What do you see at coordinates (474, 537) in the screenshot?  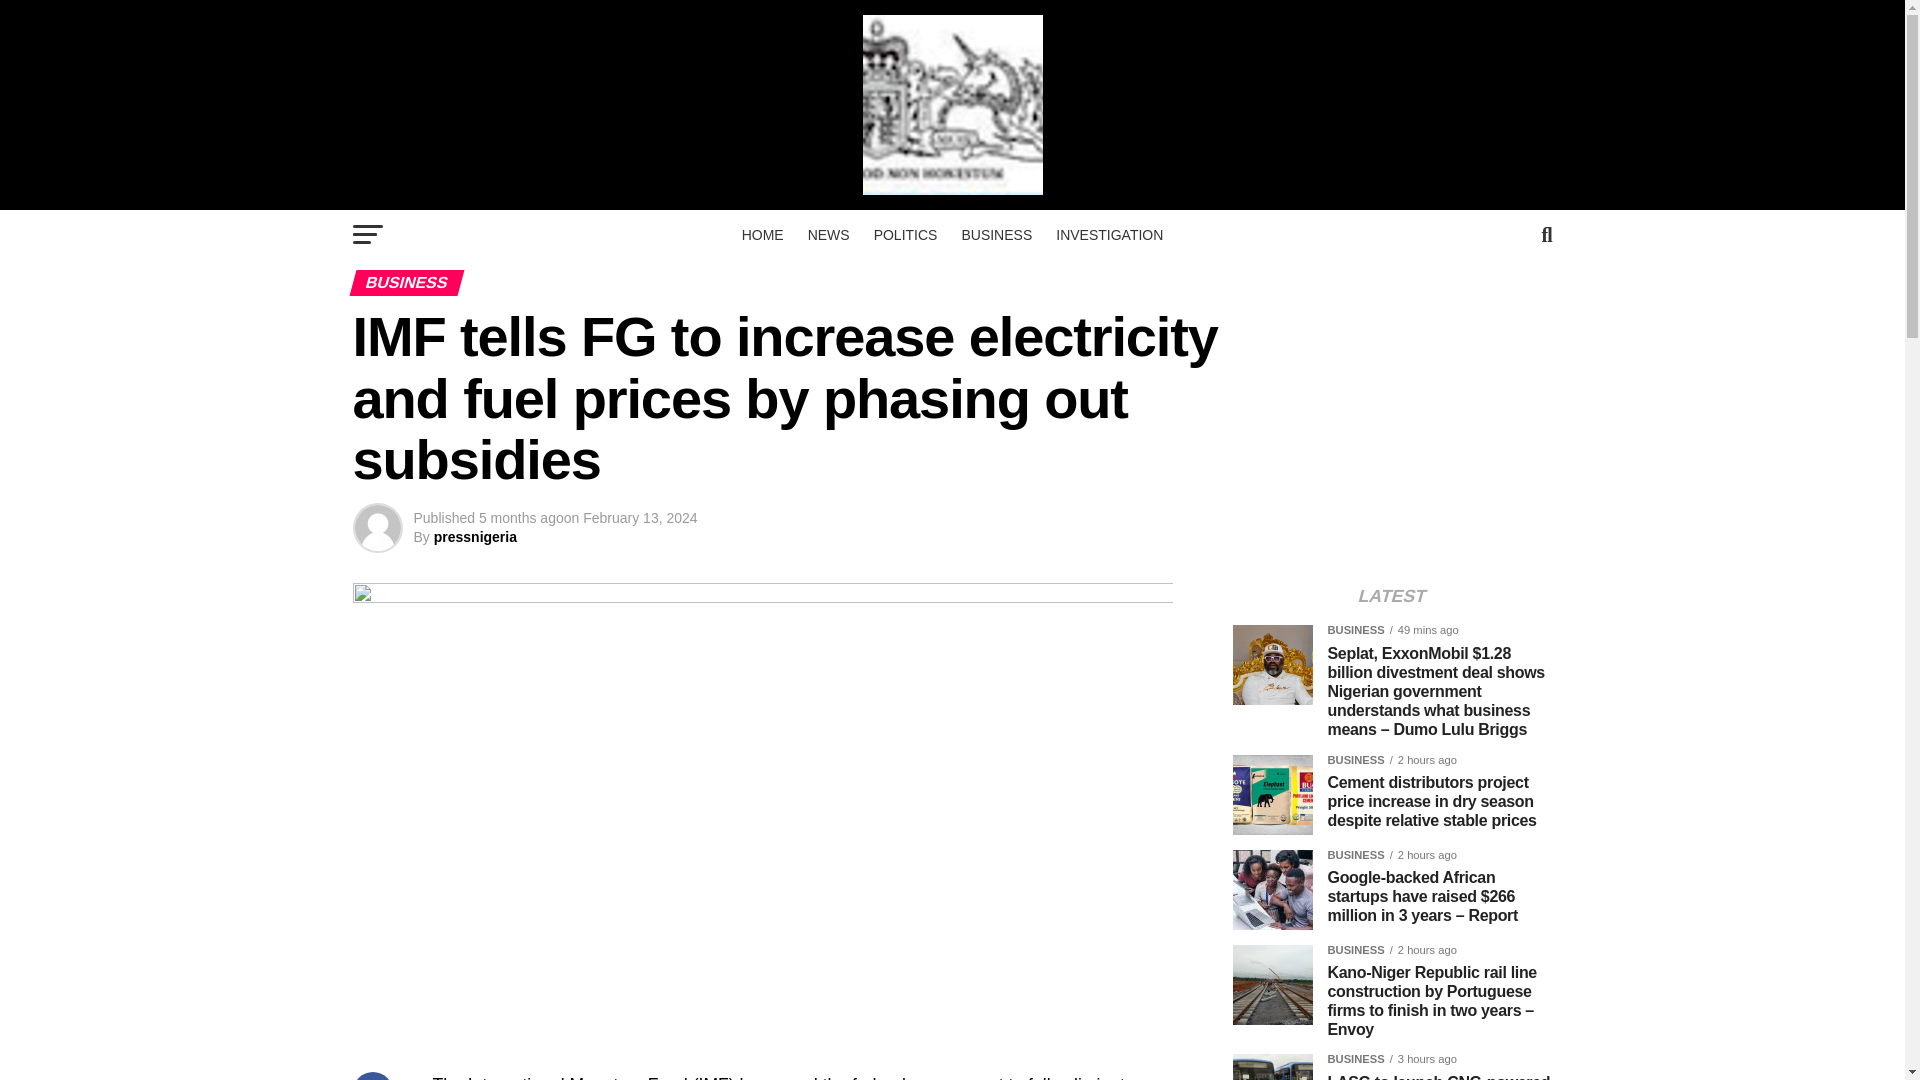 I see `pressnigeria` at bounding box center [474, 537].